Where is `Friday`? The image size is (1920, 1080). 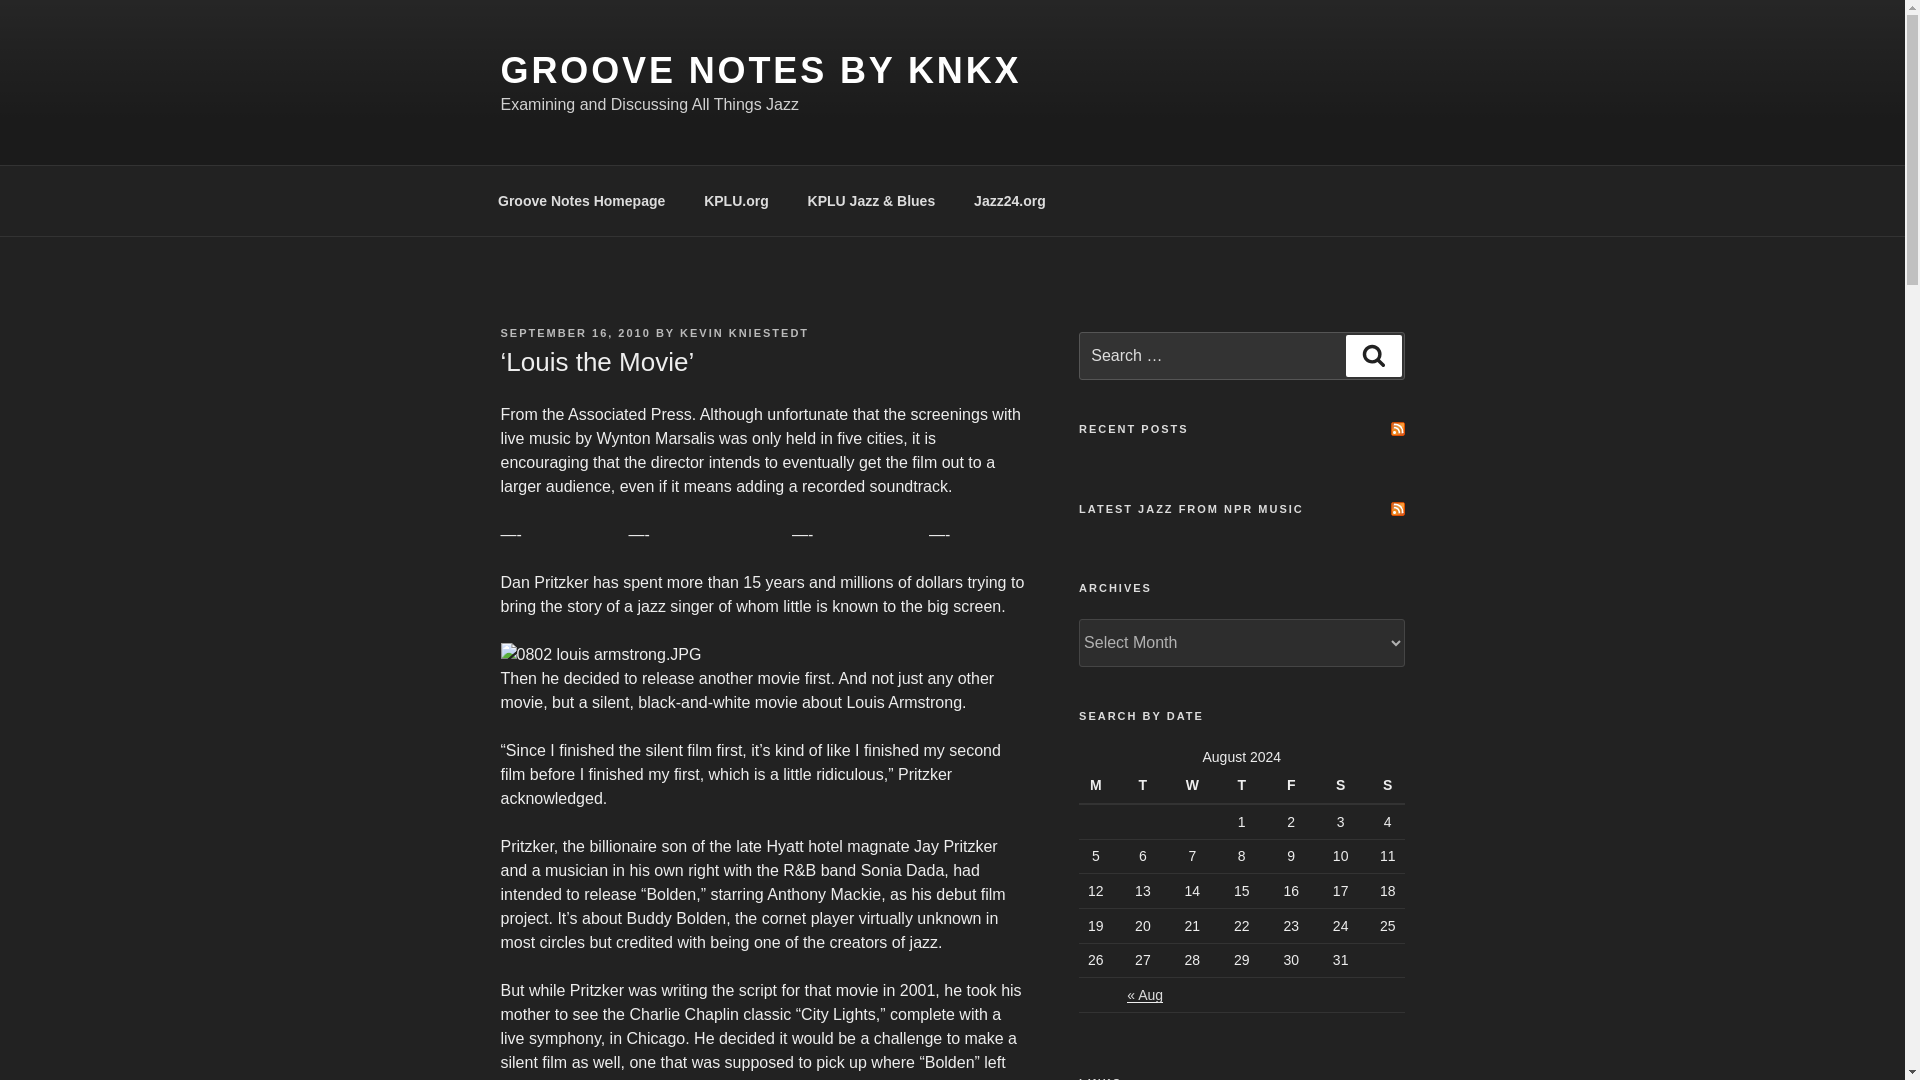
Friday is located at coordinates (1290, 785).